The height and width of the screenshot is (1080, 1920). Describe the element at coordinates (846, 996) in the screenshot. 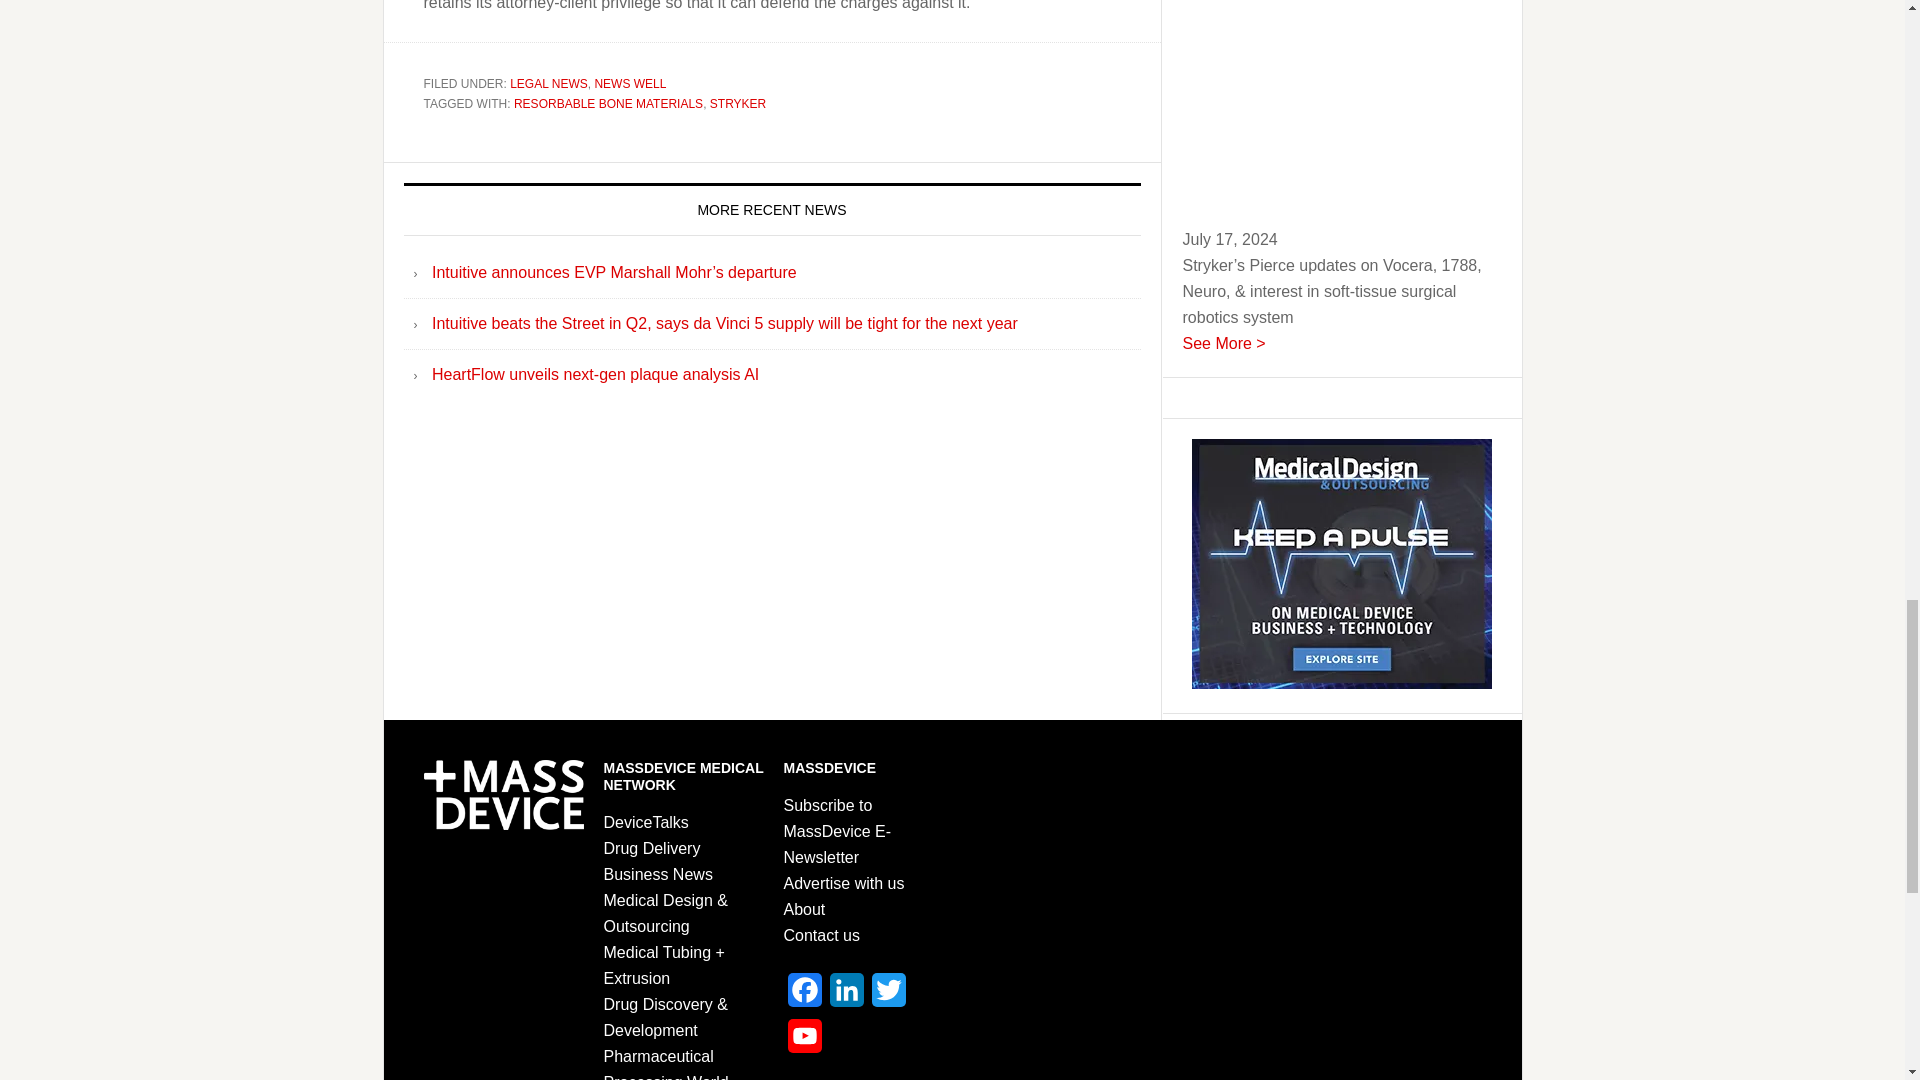

I see `LinkedIn Company` at that location.